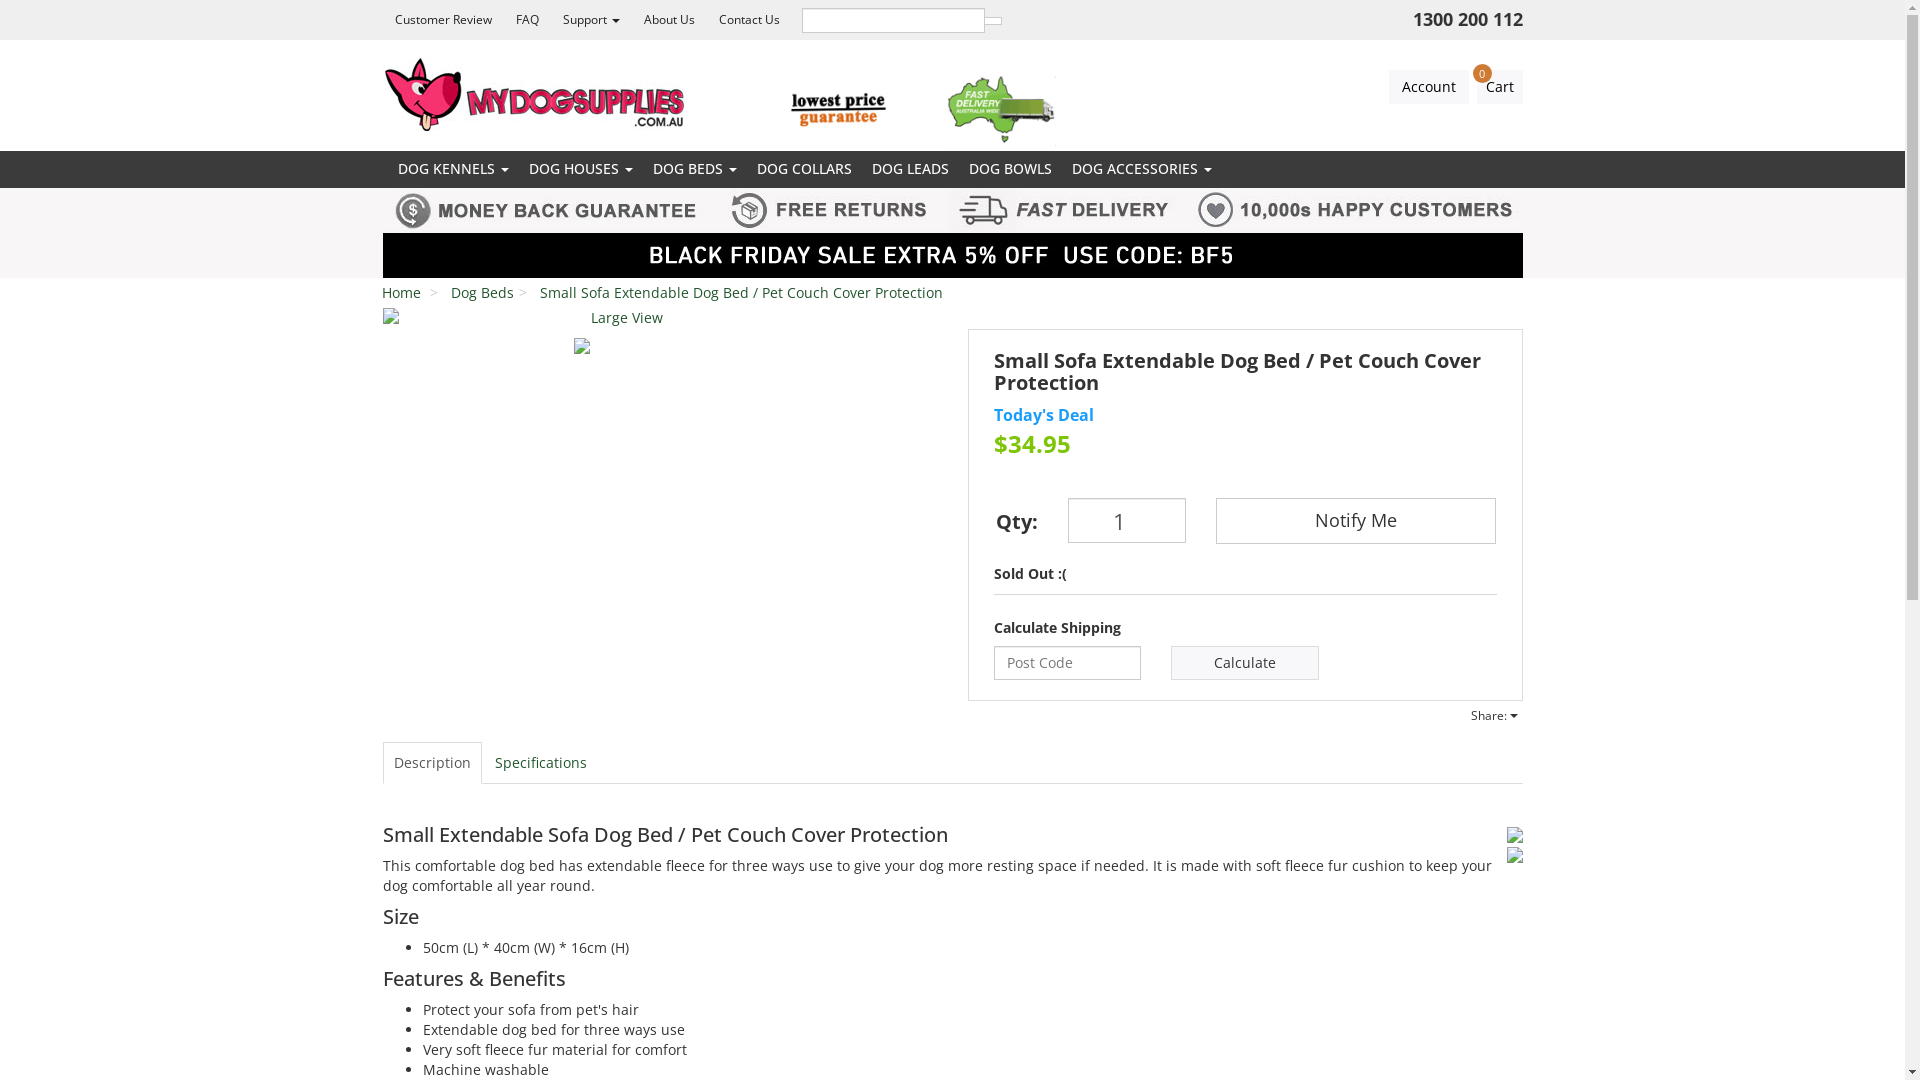 The height and width of the screenshot is (1080, 1920). I want to click on DOG BOWLS, so click(1010, 168).